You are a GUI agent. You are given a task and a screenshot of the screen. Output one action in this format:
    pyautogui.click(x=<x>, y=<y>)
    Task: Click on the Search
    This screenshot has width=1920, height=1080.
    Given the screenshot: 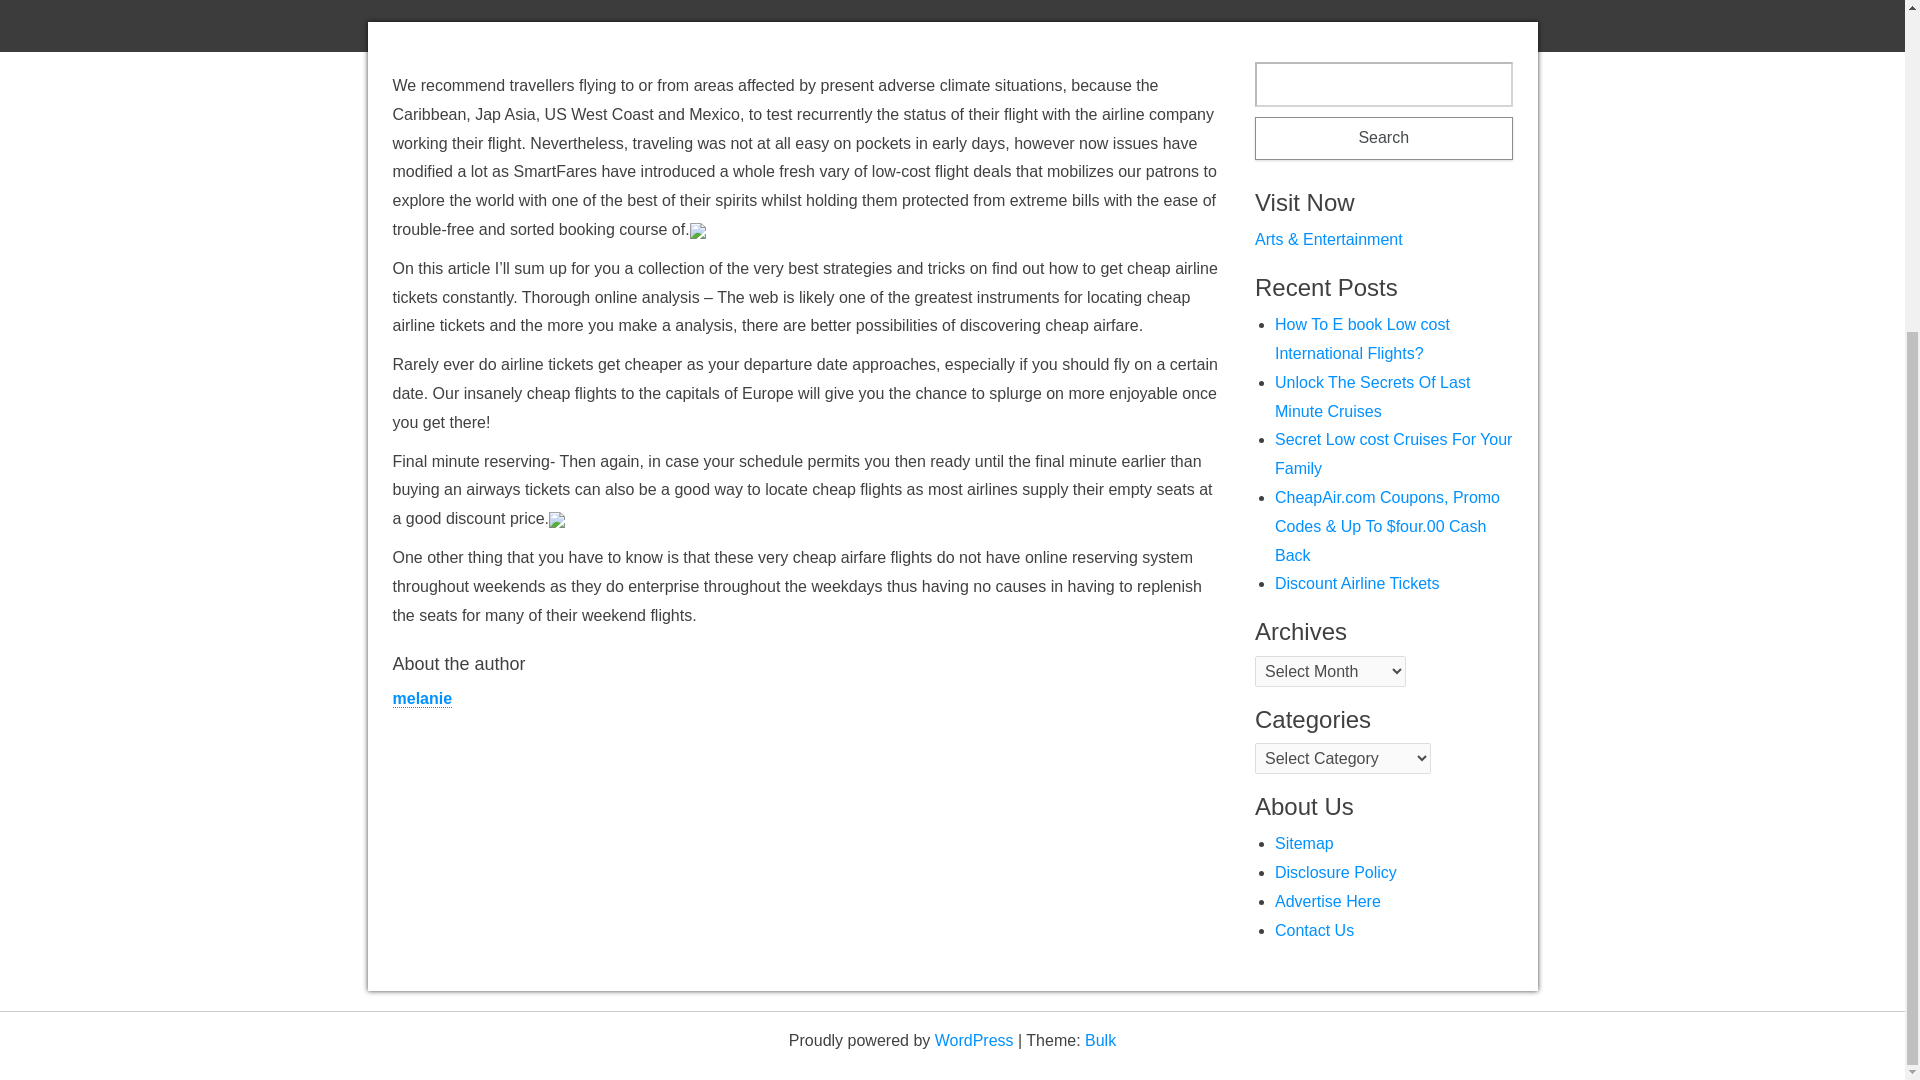 What is the action you would take?
    pyautogui.click(x=1384, y=138)
    